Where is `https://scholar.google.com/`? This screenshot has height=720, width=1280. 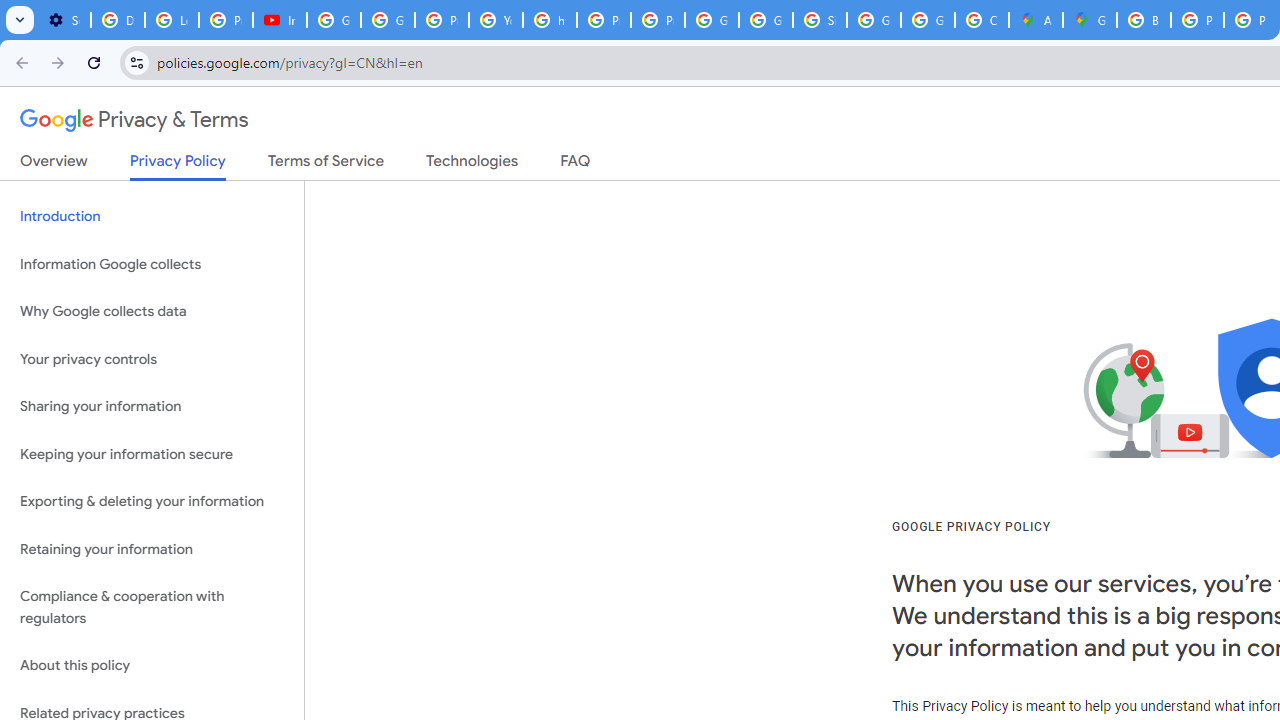
https://scholar.google.com/ is located at coordinates (550, 20).